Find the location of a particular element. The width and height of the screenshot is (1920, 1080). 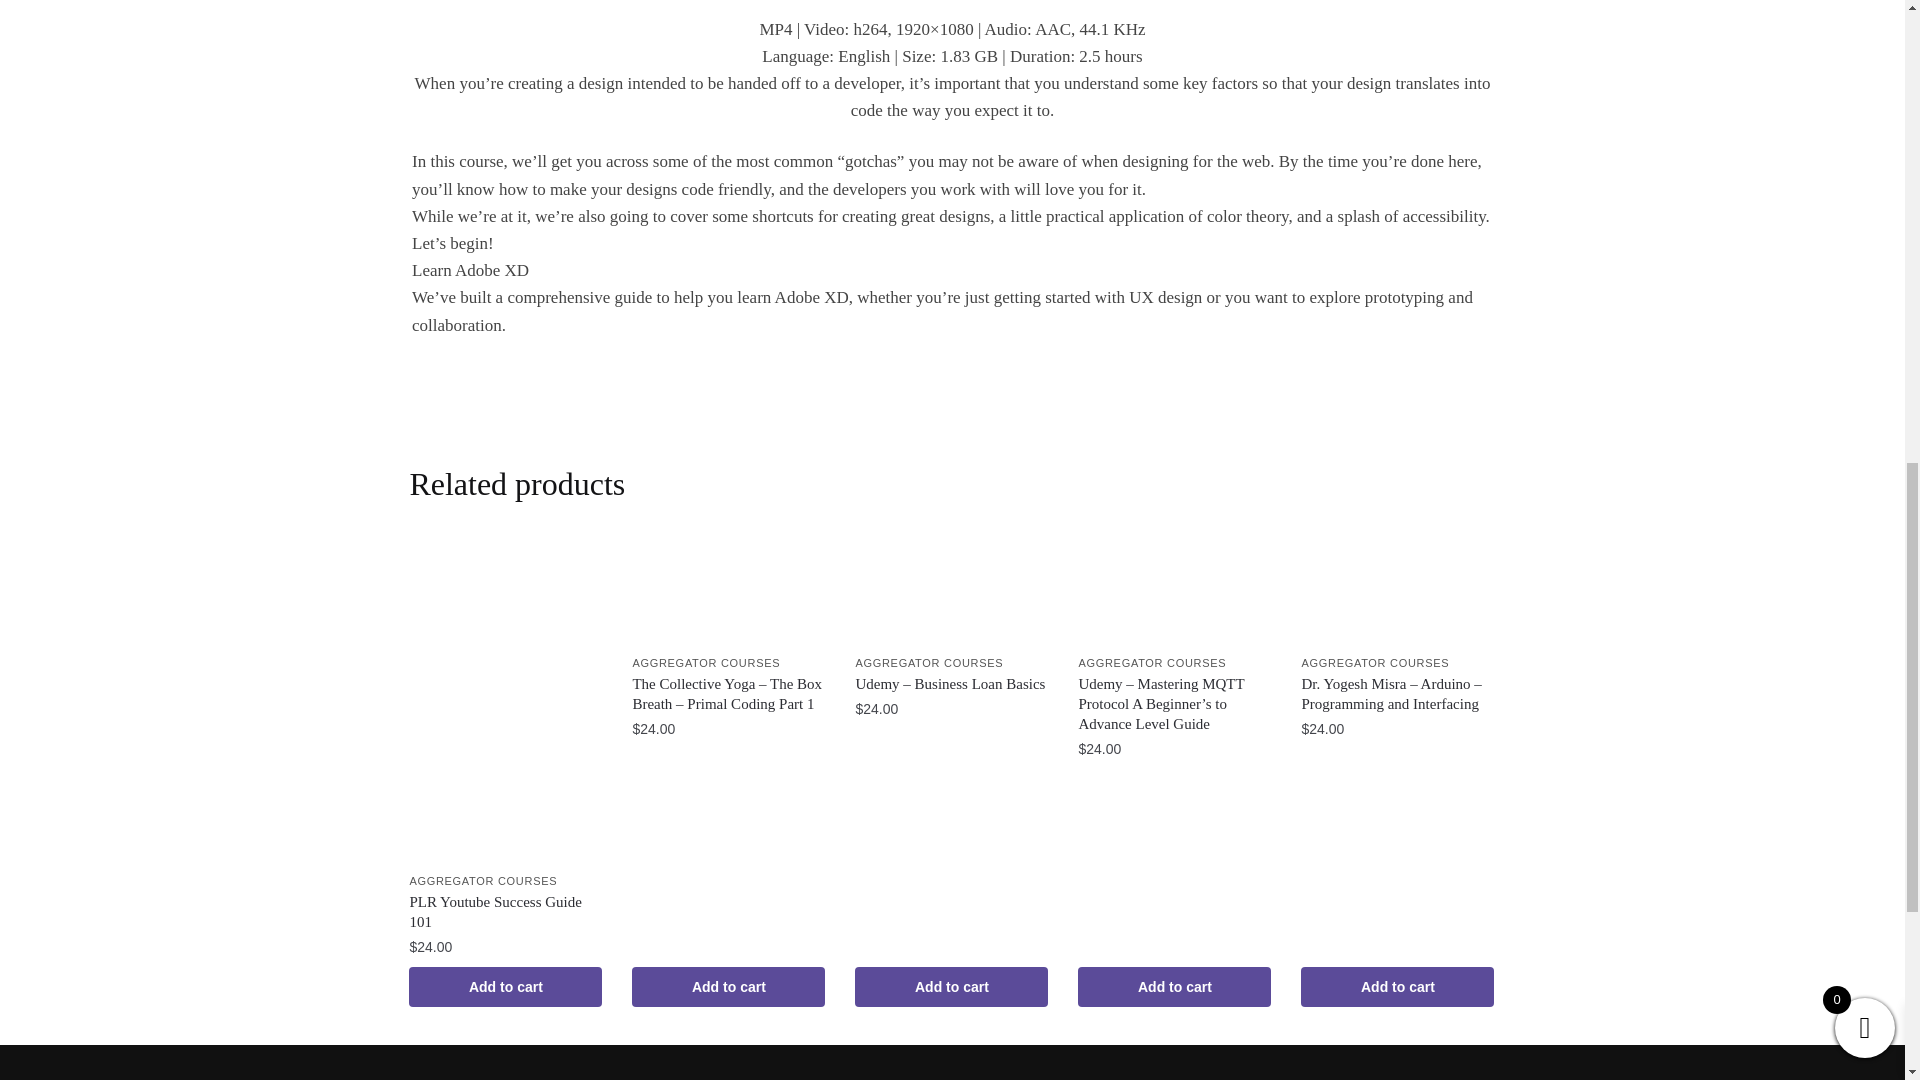

AGGREGATOR COURSES is located at coordinates (705, 662).